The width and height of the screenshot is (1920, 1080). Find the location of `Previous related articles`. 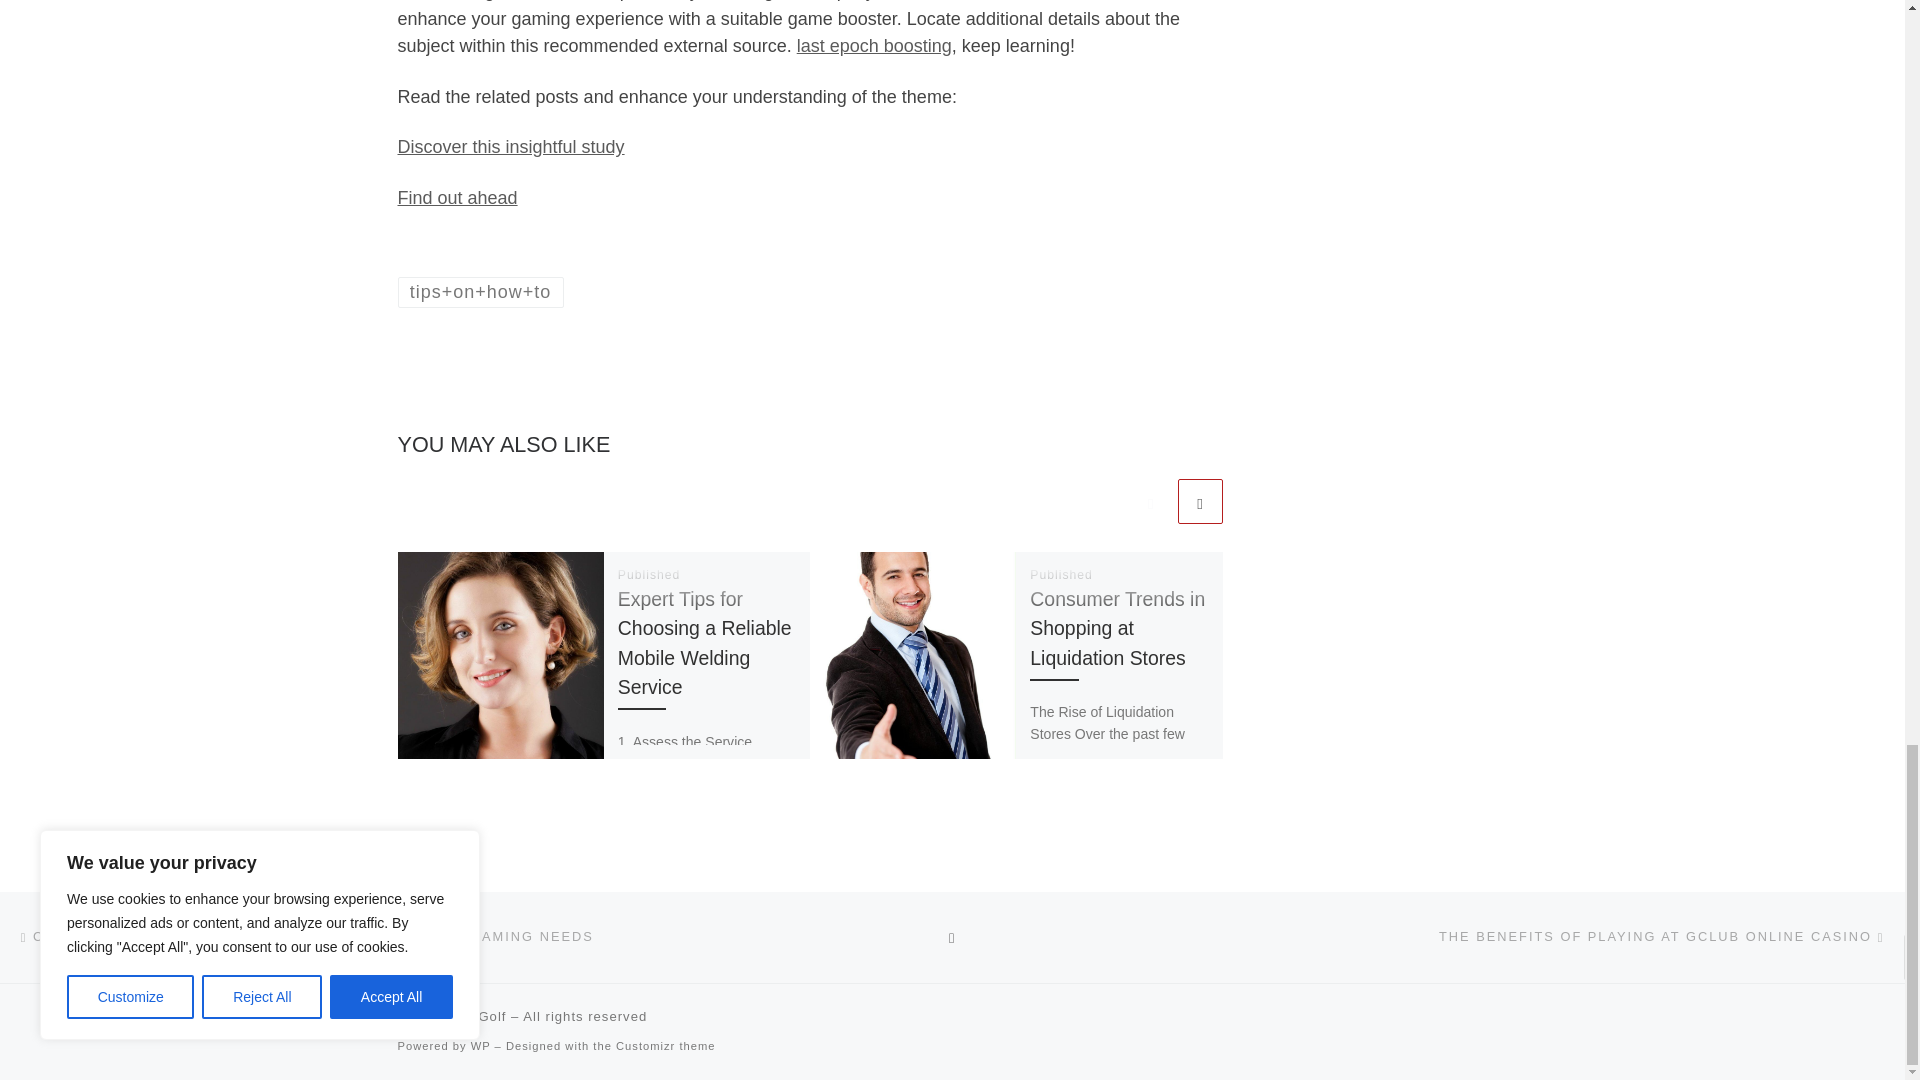

Previous related articles is located at coordinates (1150, 501).